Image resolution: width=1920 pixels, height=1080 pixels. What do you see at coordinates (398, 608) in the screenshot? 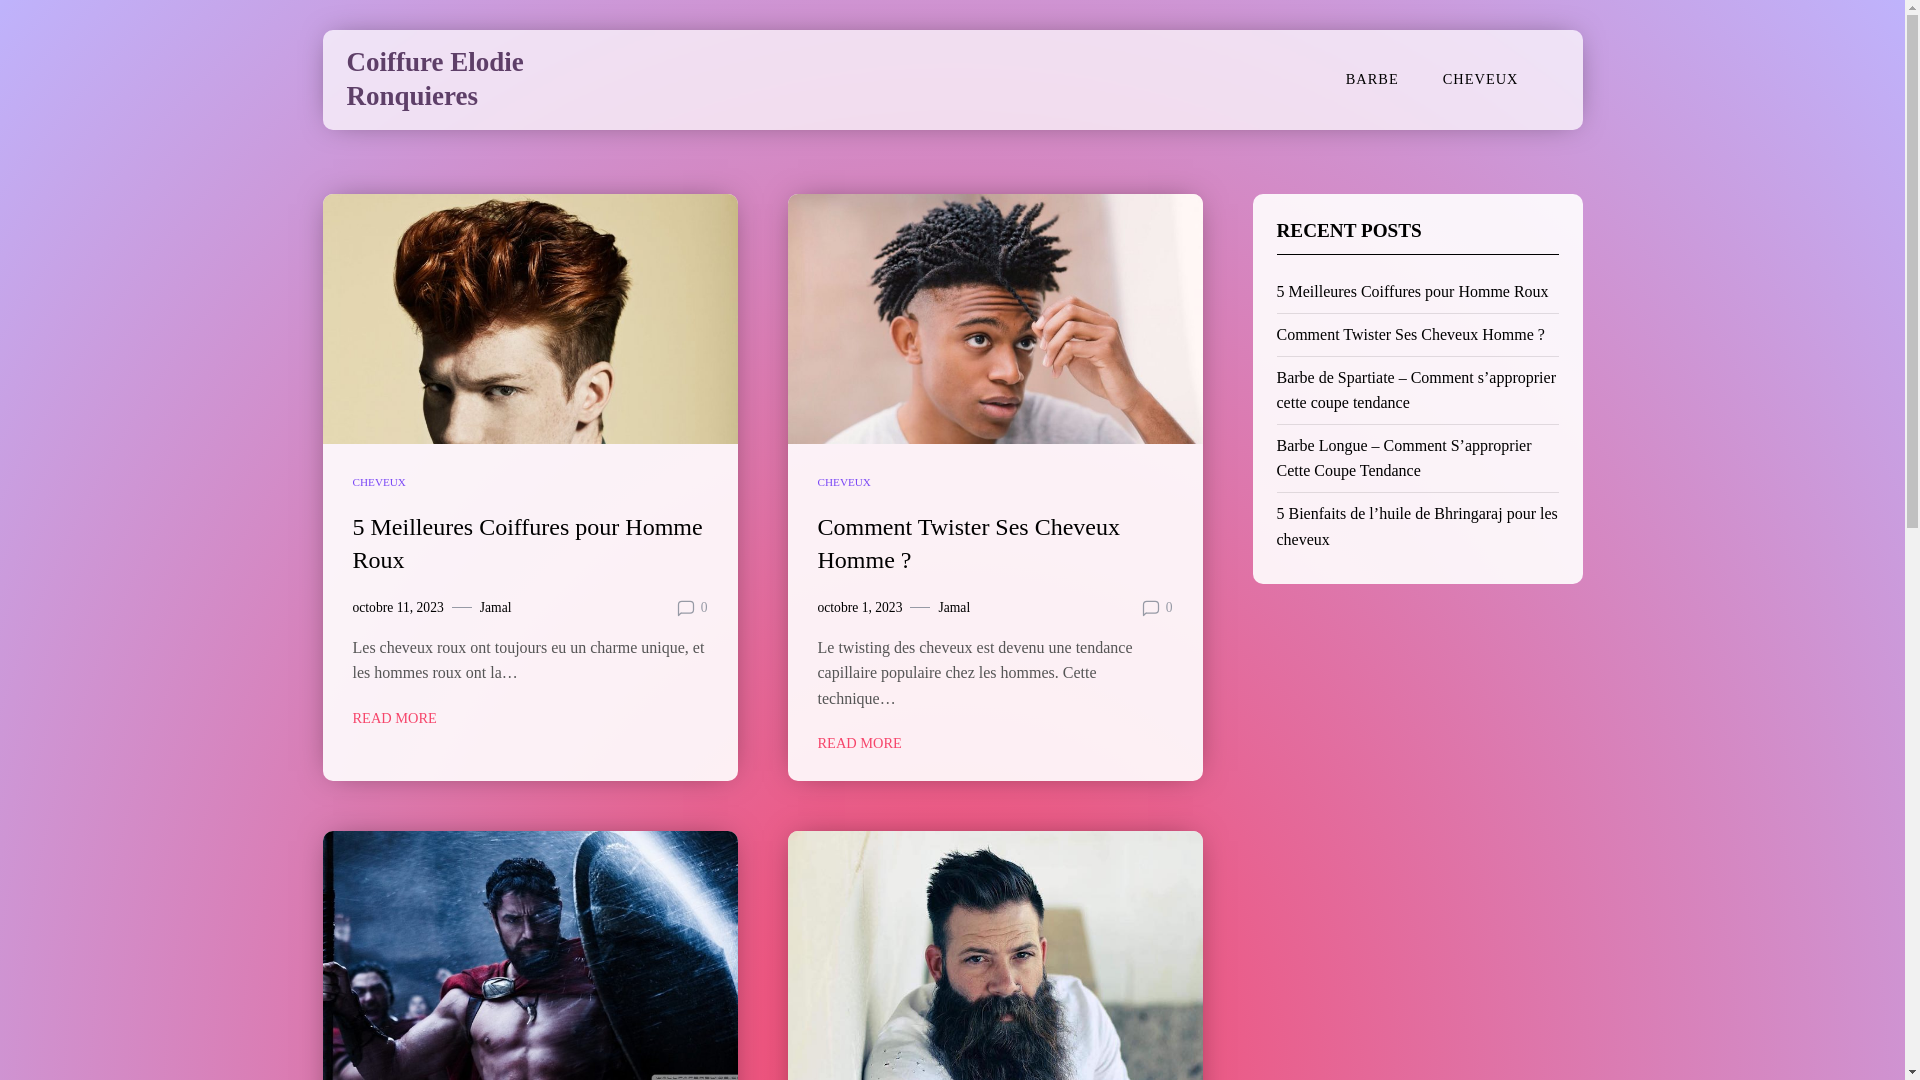
I see `octobre 11, 2023` at bounding box center [398, 608].